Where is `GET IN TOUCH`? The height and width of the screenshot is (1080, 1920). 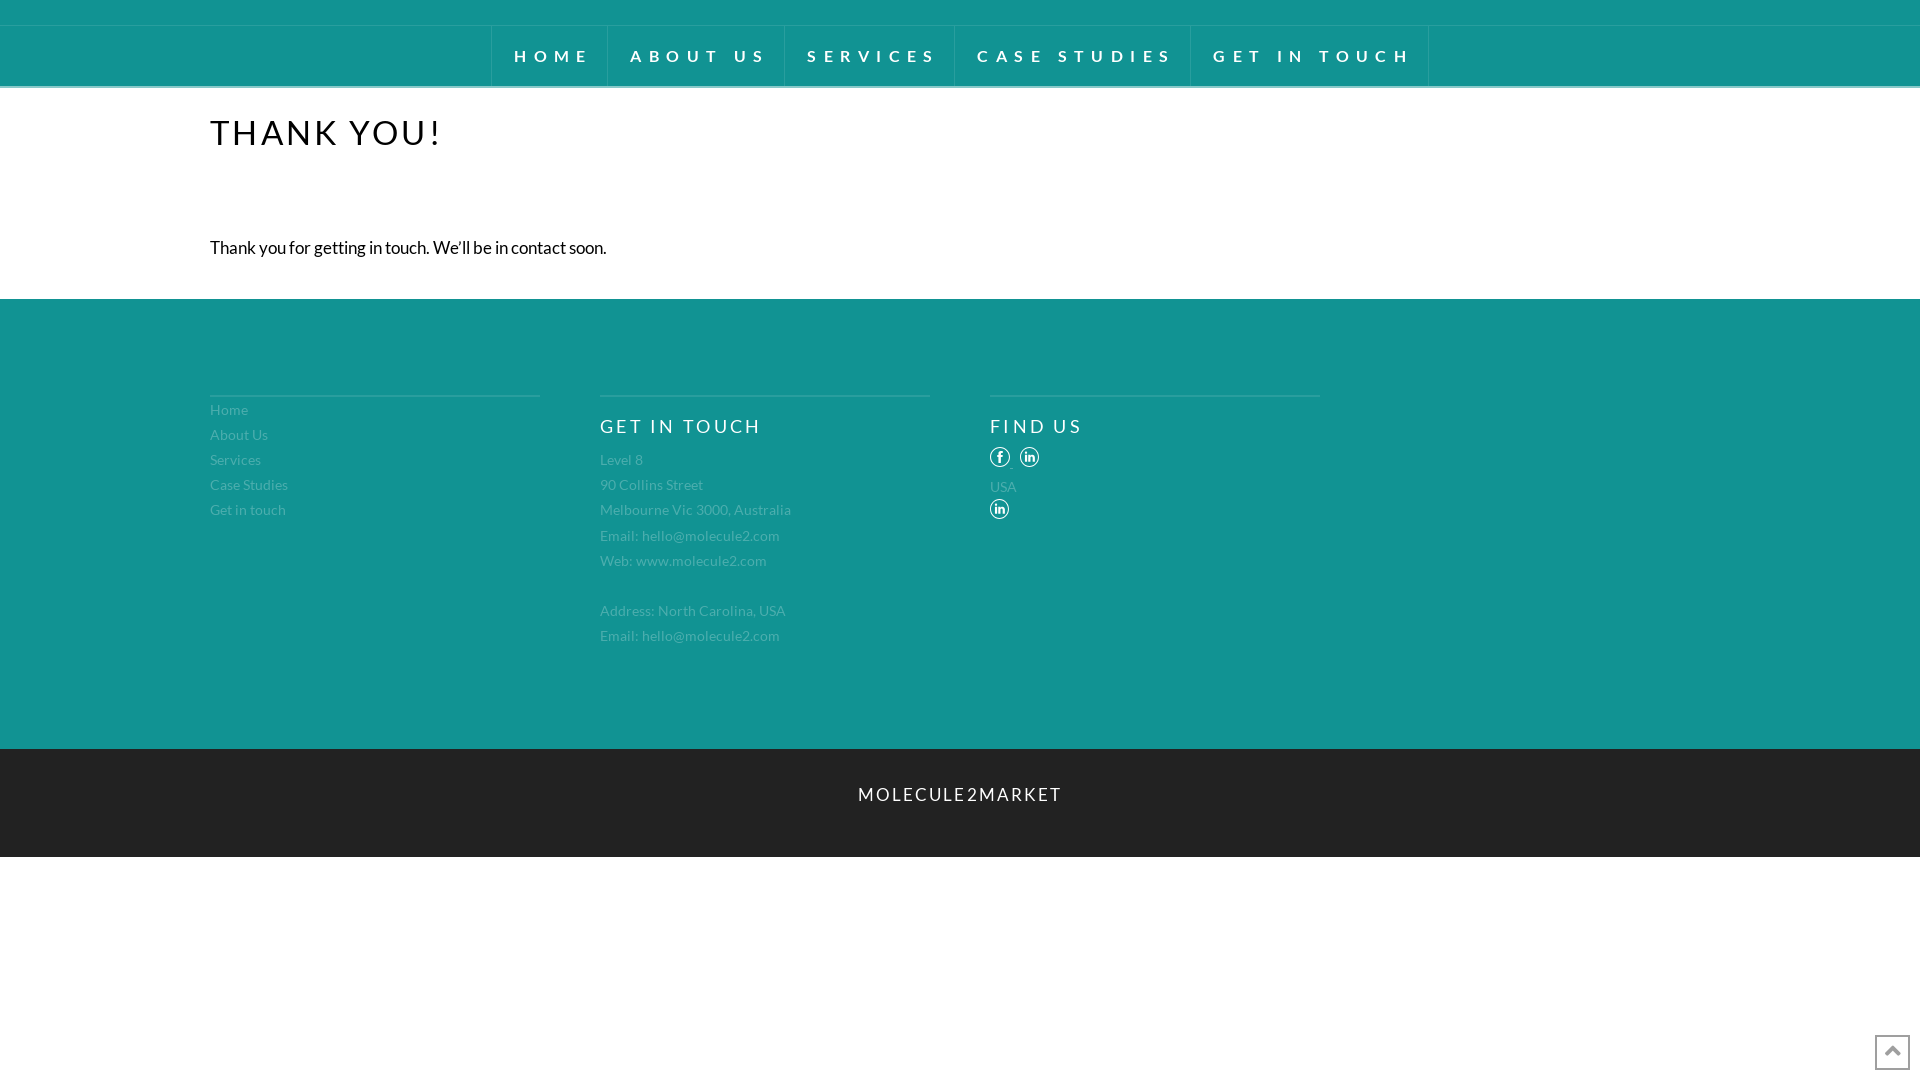
GET IN TOUCH is located at coordinates (1310, 56).